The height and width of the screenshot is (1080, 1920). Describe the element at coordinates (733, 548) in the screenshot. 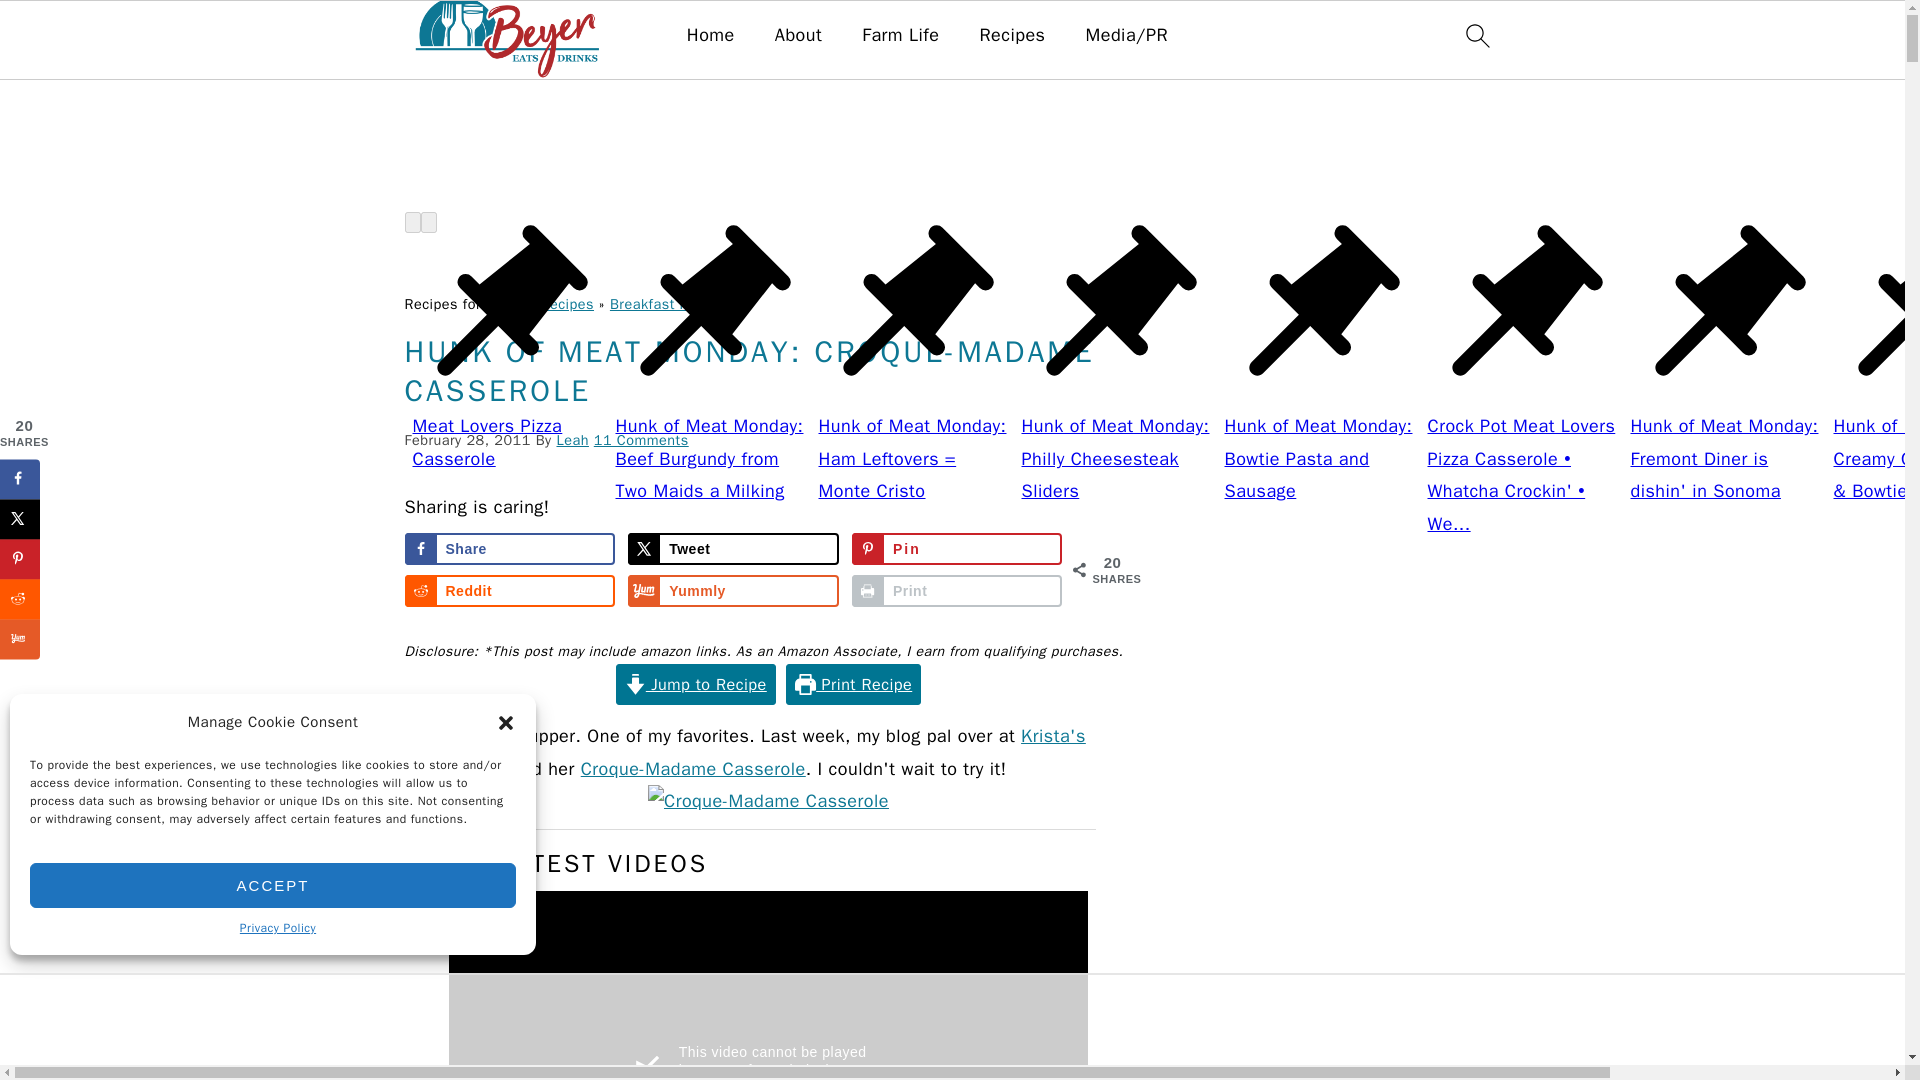

I see `Share on X` at that location.